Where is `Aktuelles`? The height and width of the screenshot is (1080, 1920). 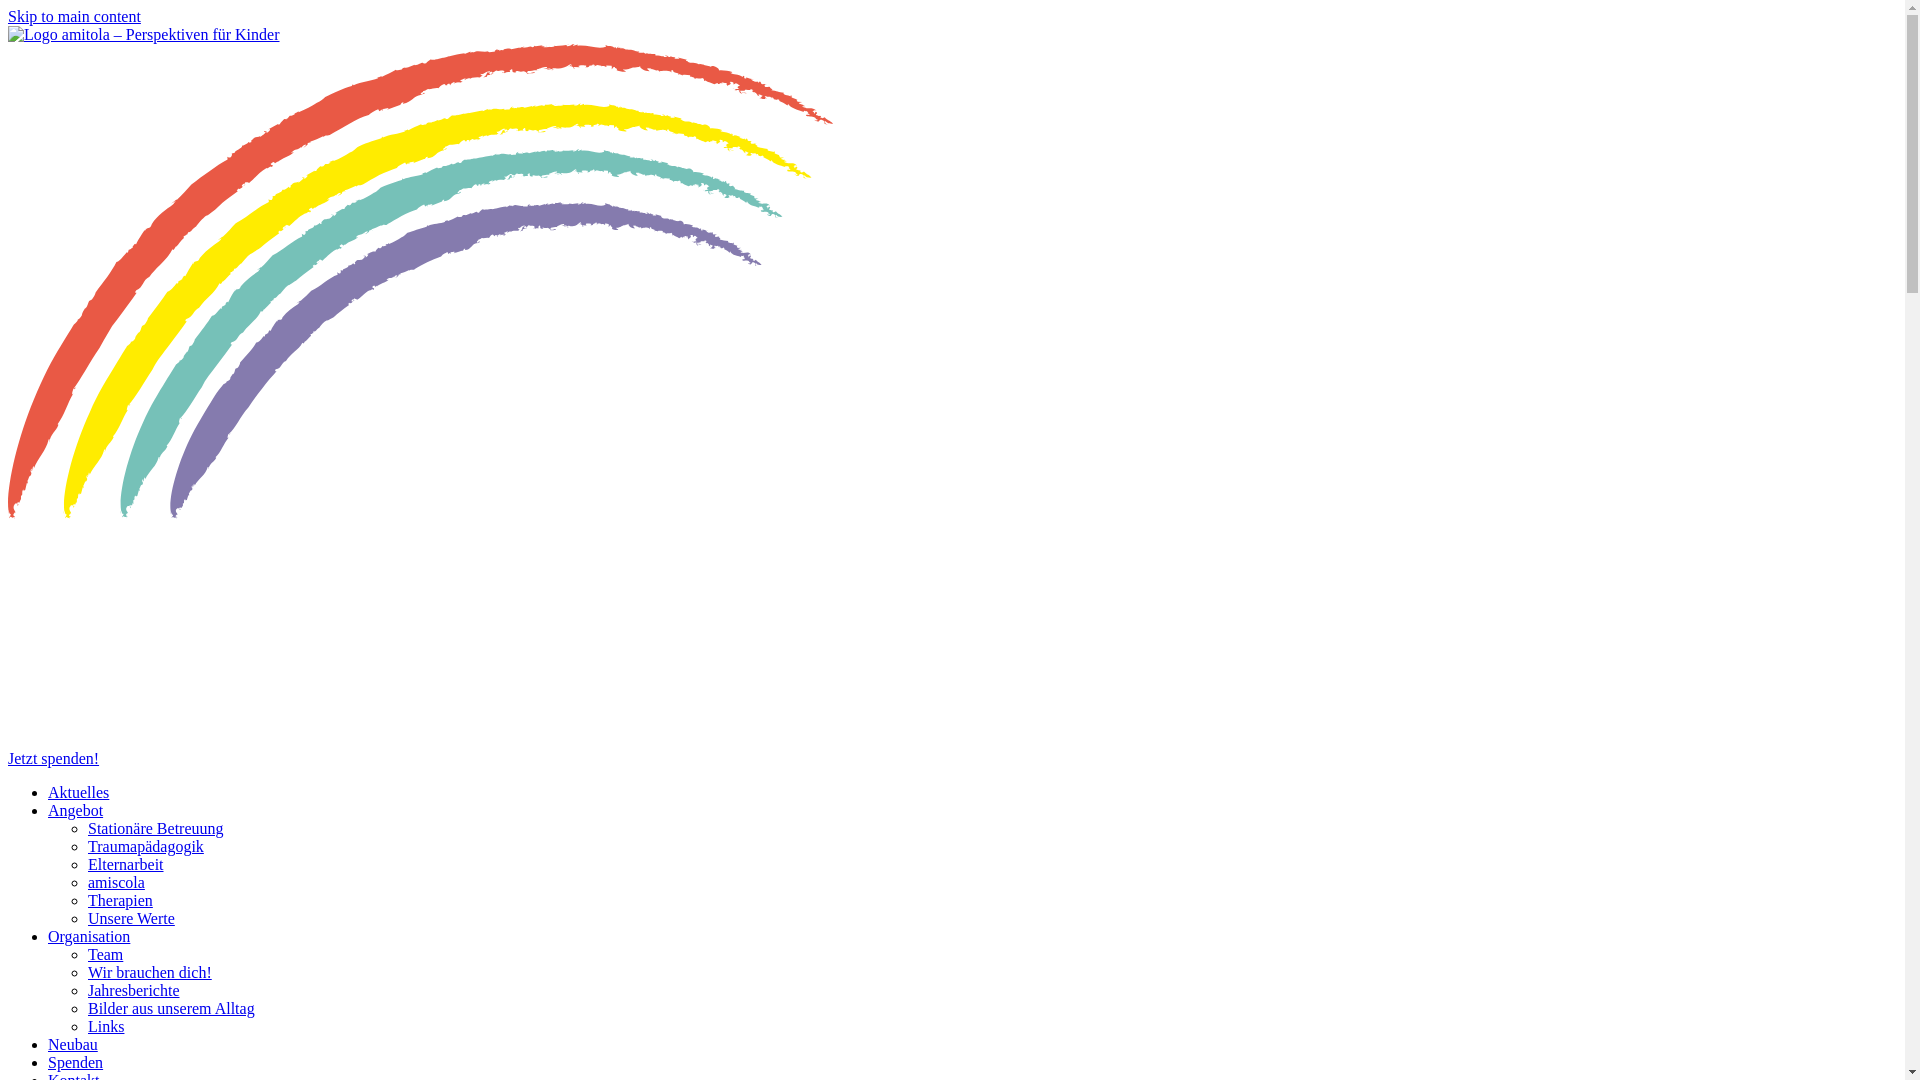 Aktuelles is located at coordinates (78, 792).